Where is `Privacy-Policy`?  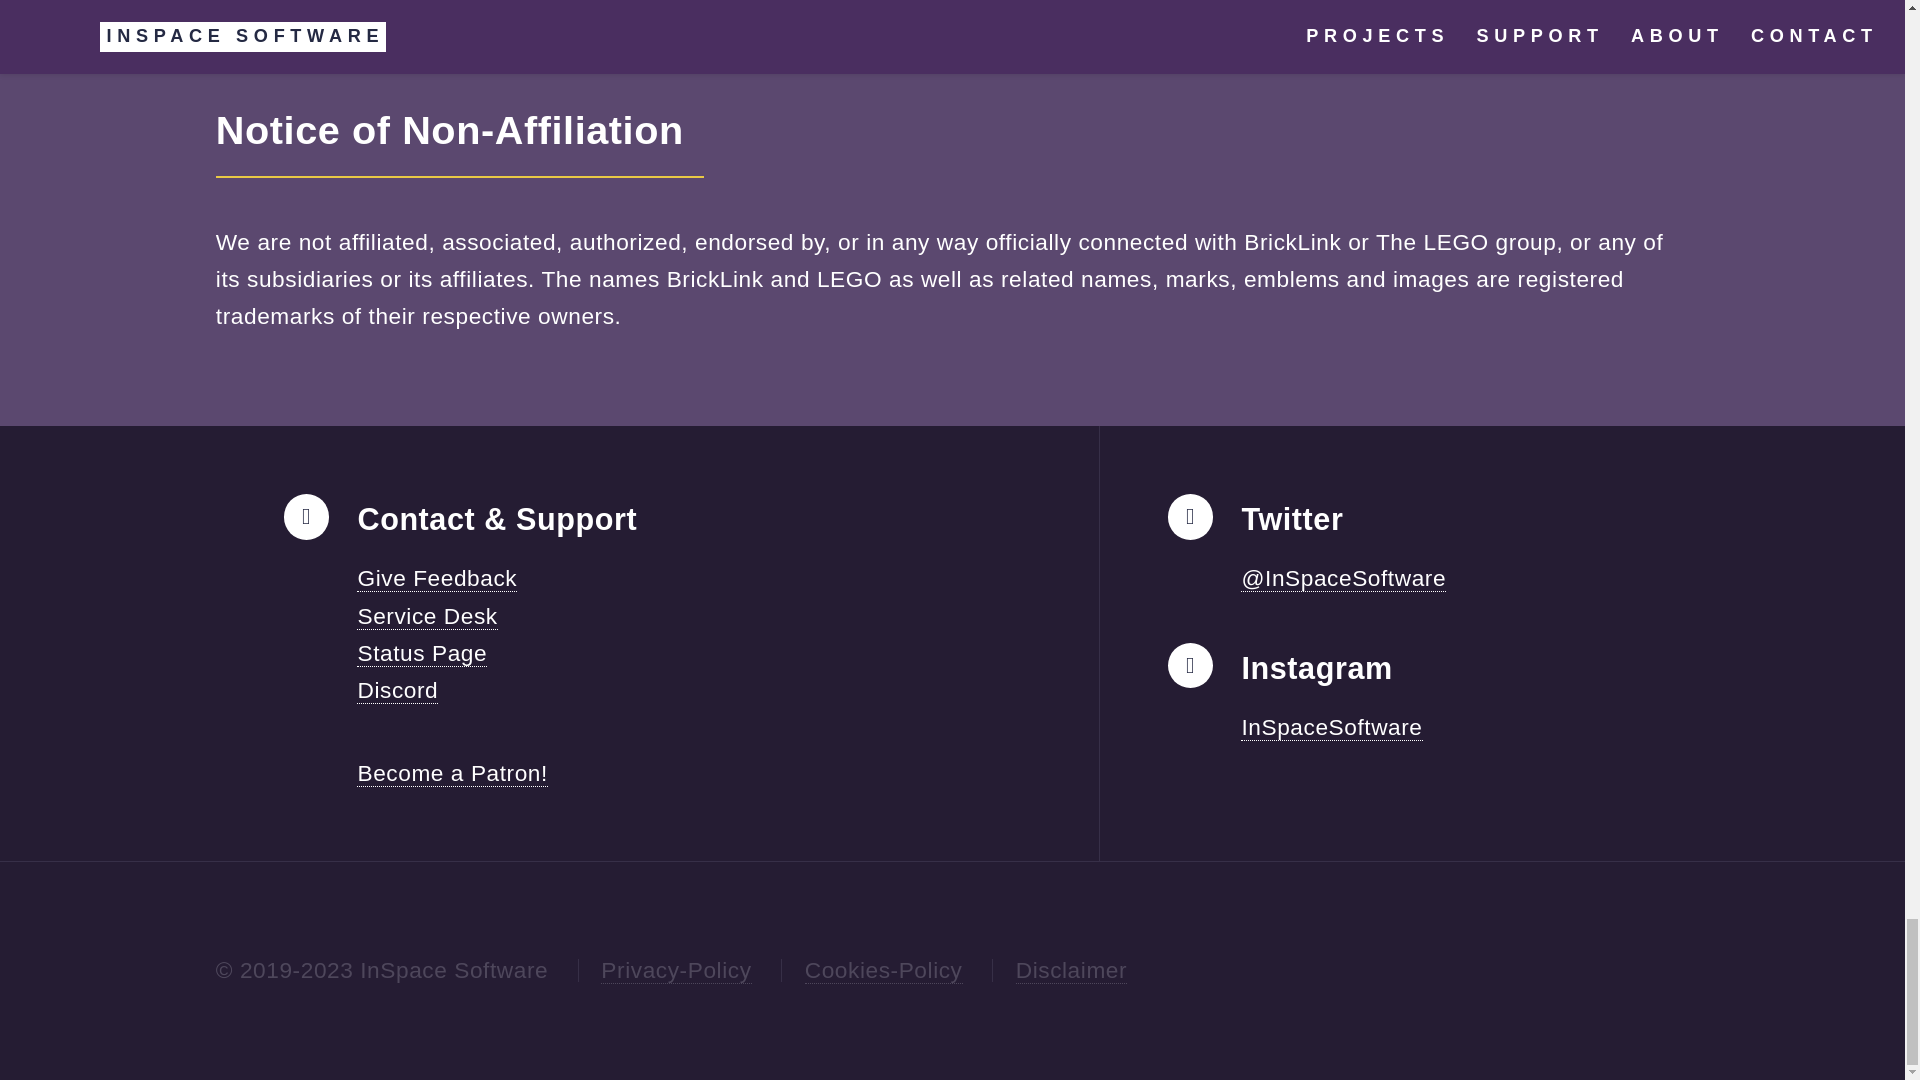
Privacy-Policy is located at coordinates (675, 970).